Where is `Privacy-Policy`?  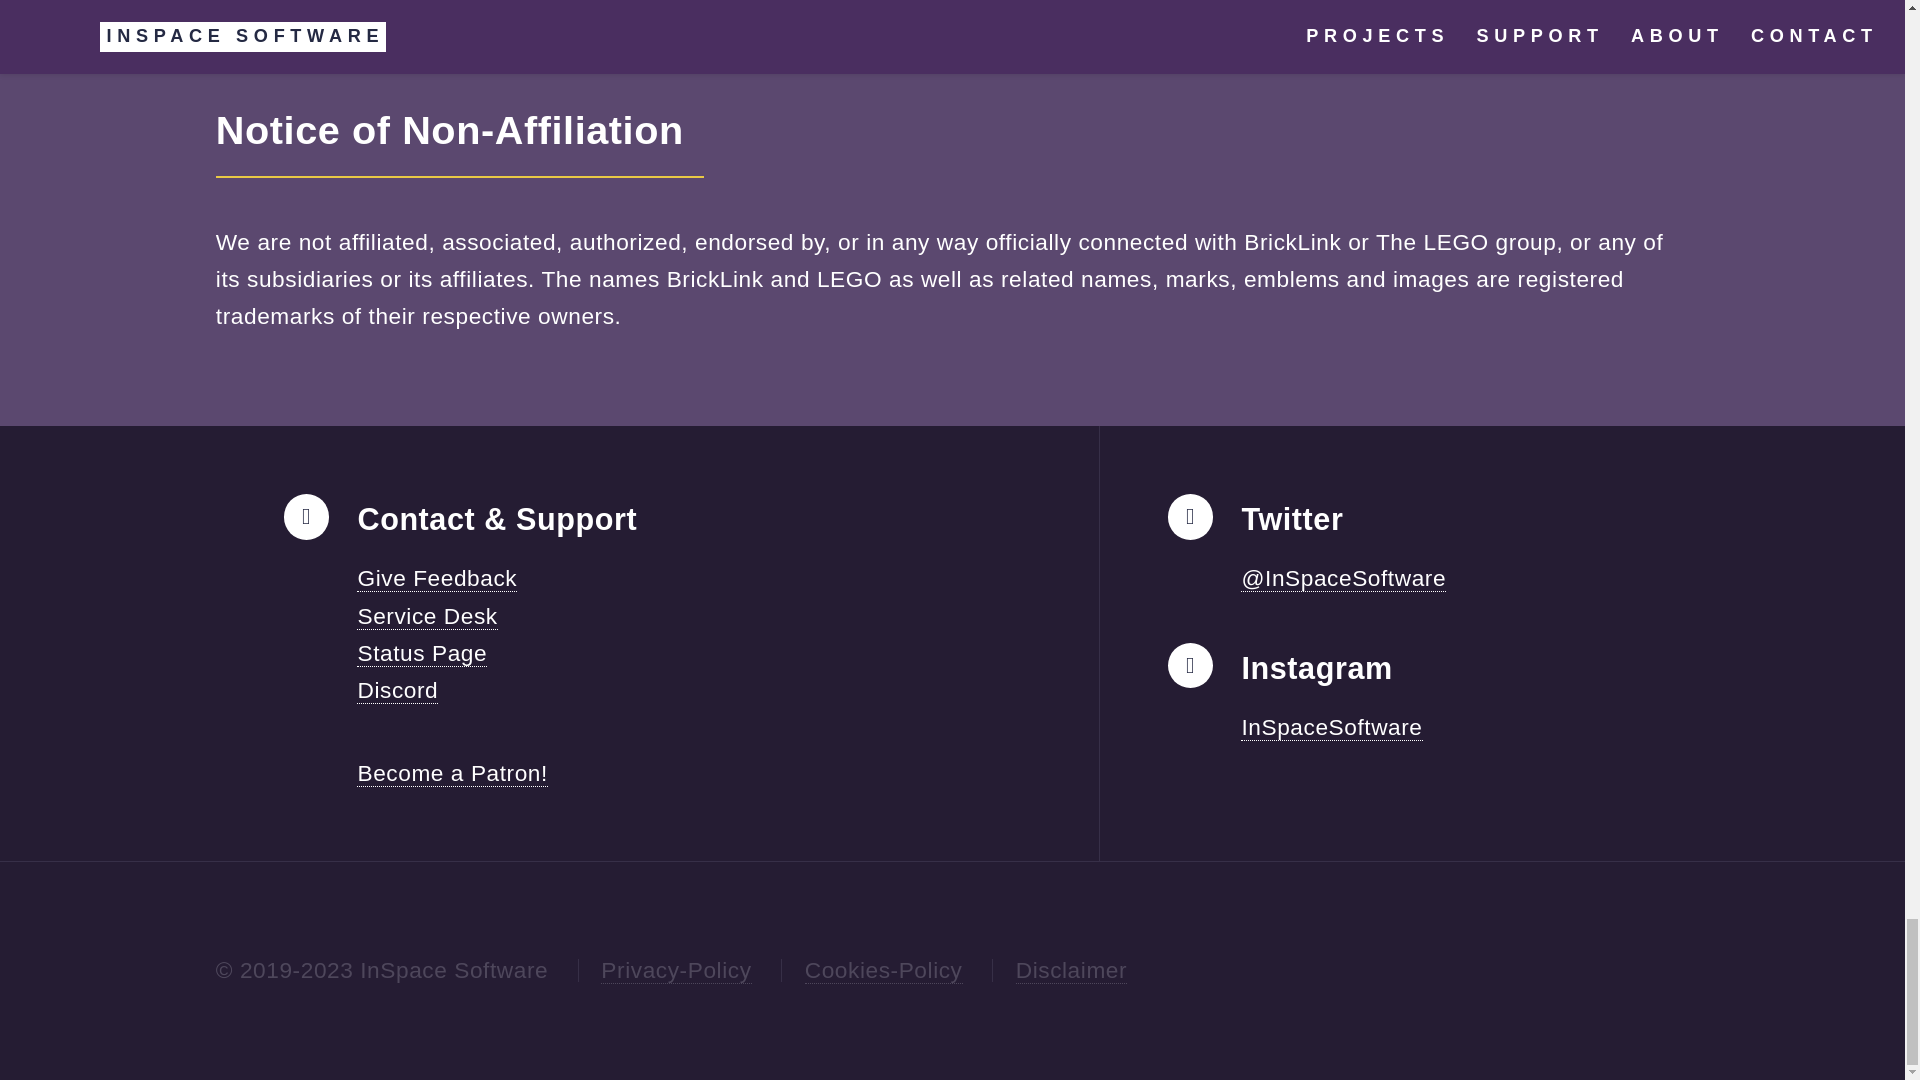
Privacy-Policy is located at coordinates (675, 970).